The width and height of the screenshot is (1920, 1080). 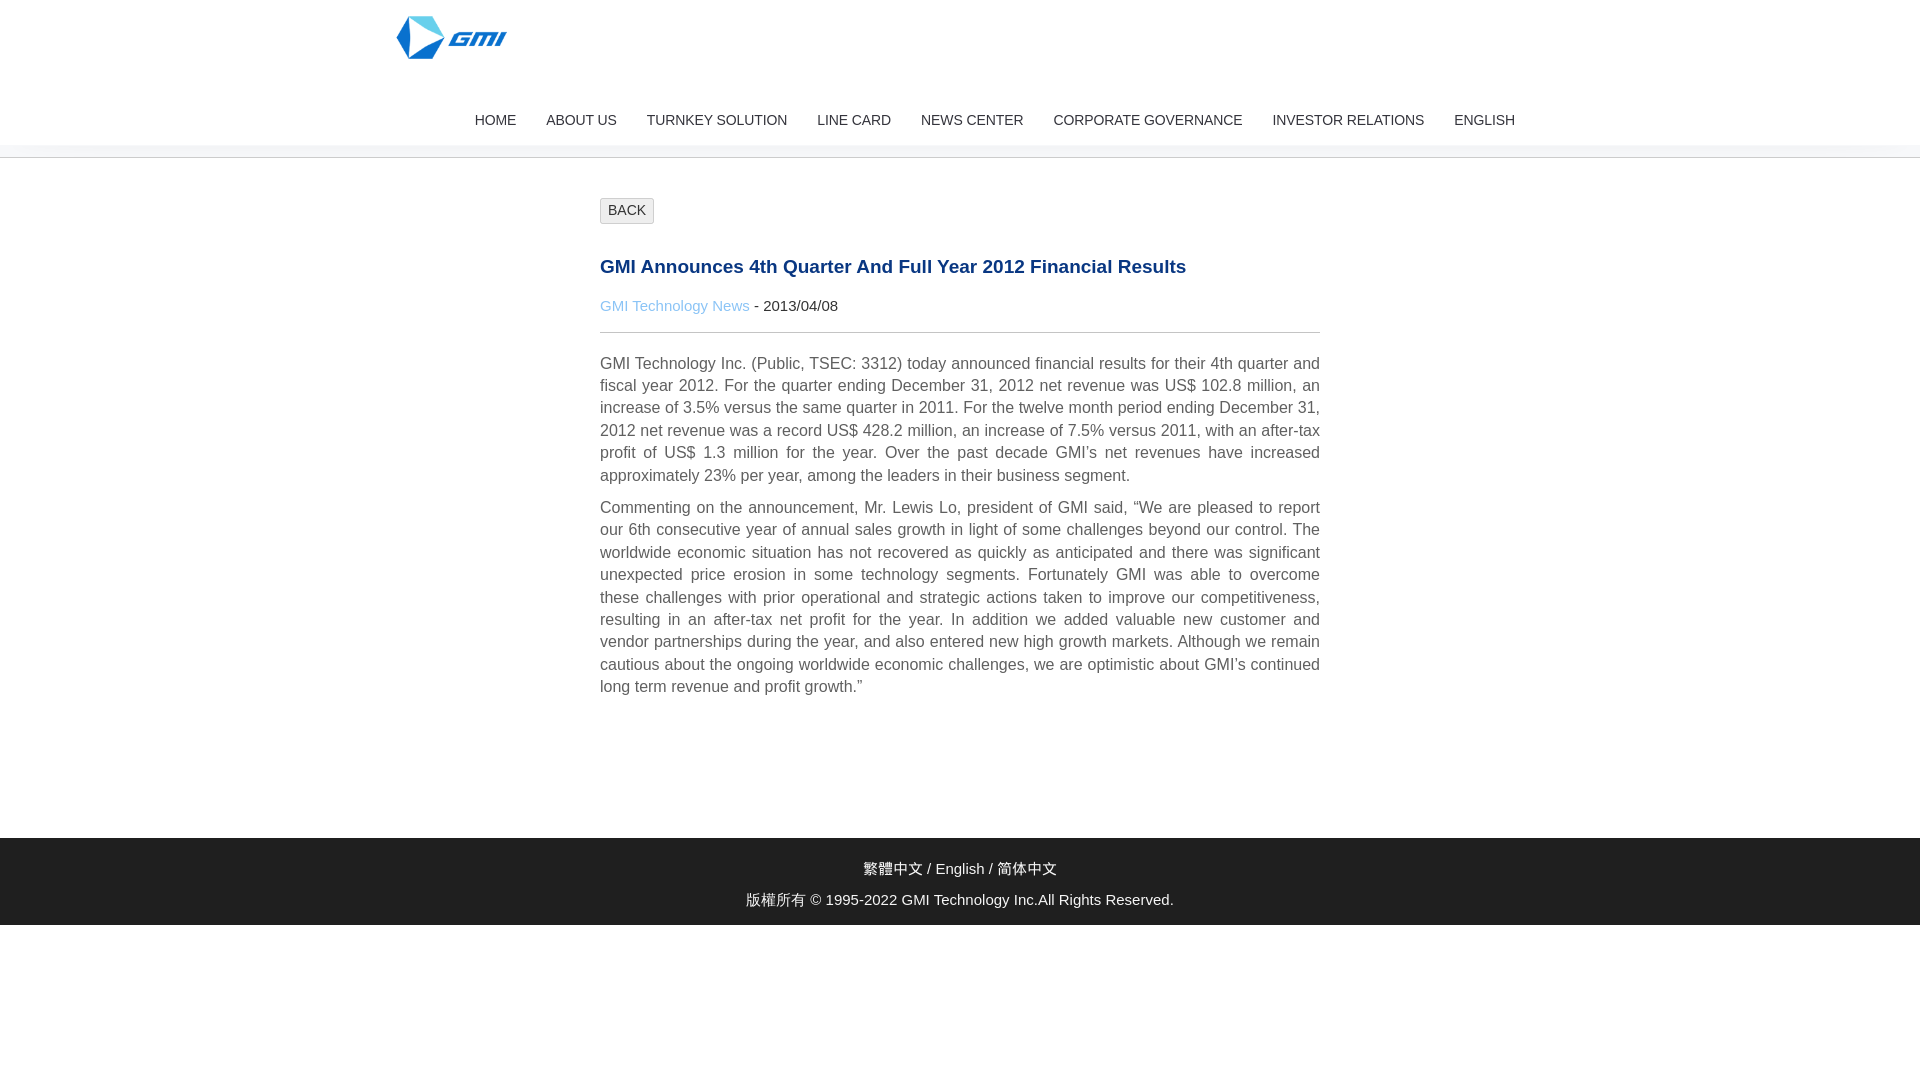 What do you see at coordinates (854, 120) in the screenshot?
I see `LINE CARD` at bounding box center [854, 120].